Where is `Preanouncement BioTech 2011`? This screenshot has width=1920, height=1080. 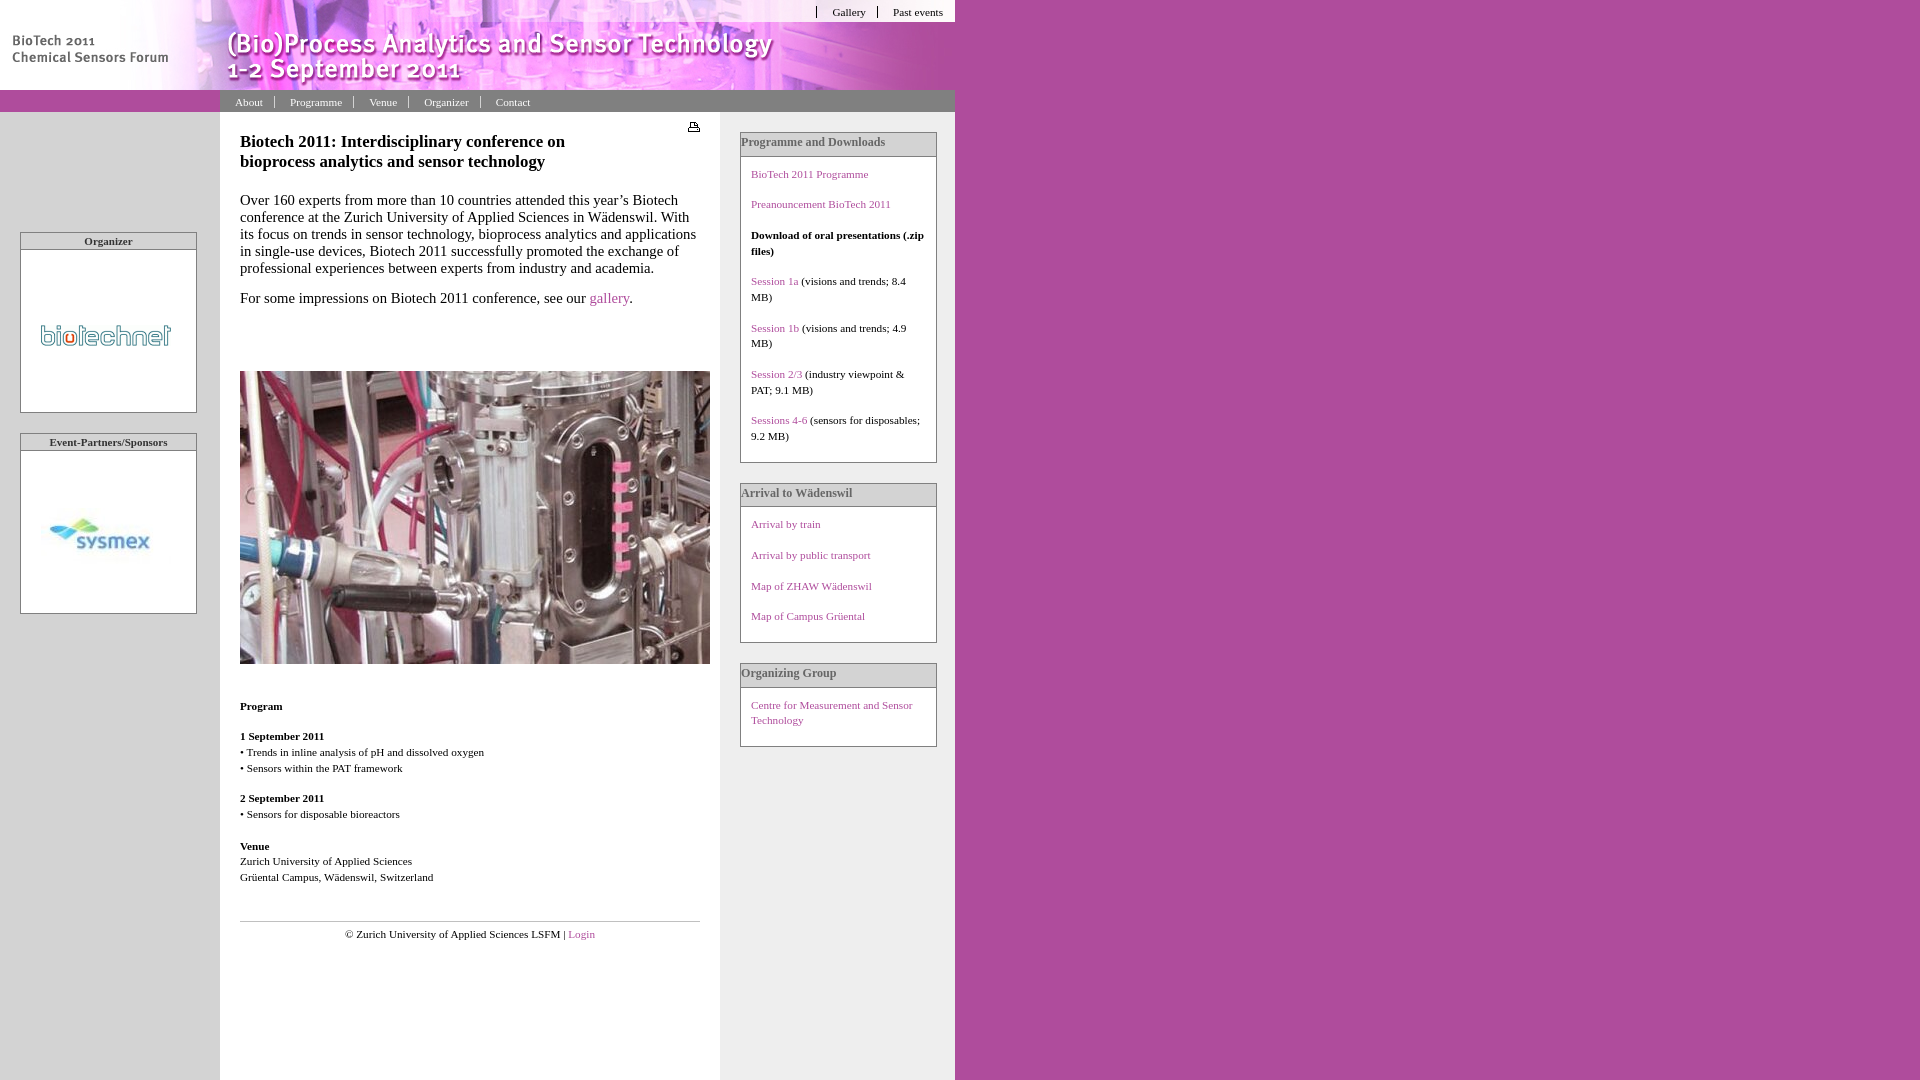 Preanouncement BioTech 2011 is located at coordinates (821, 204).